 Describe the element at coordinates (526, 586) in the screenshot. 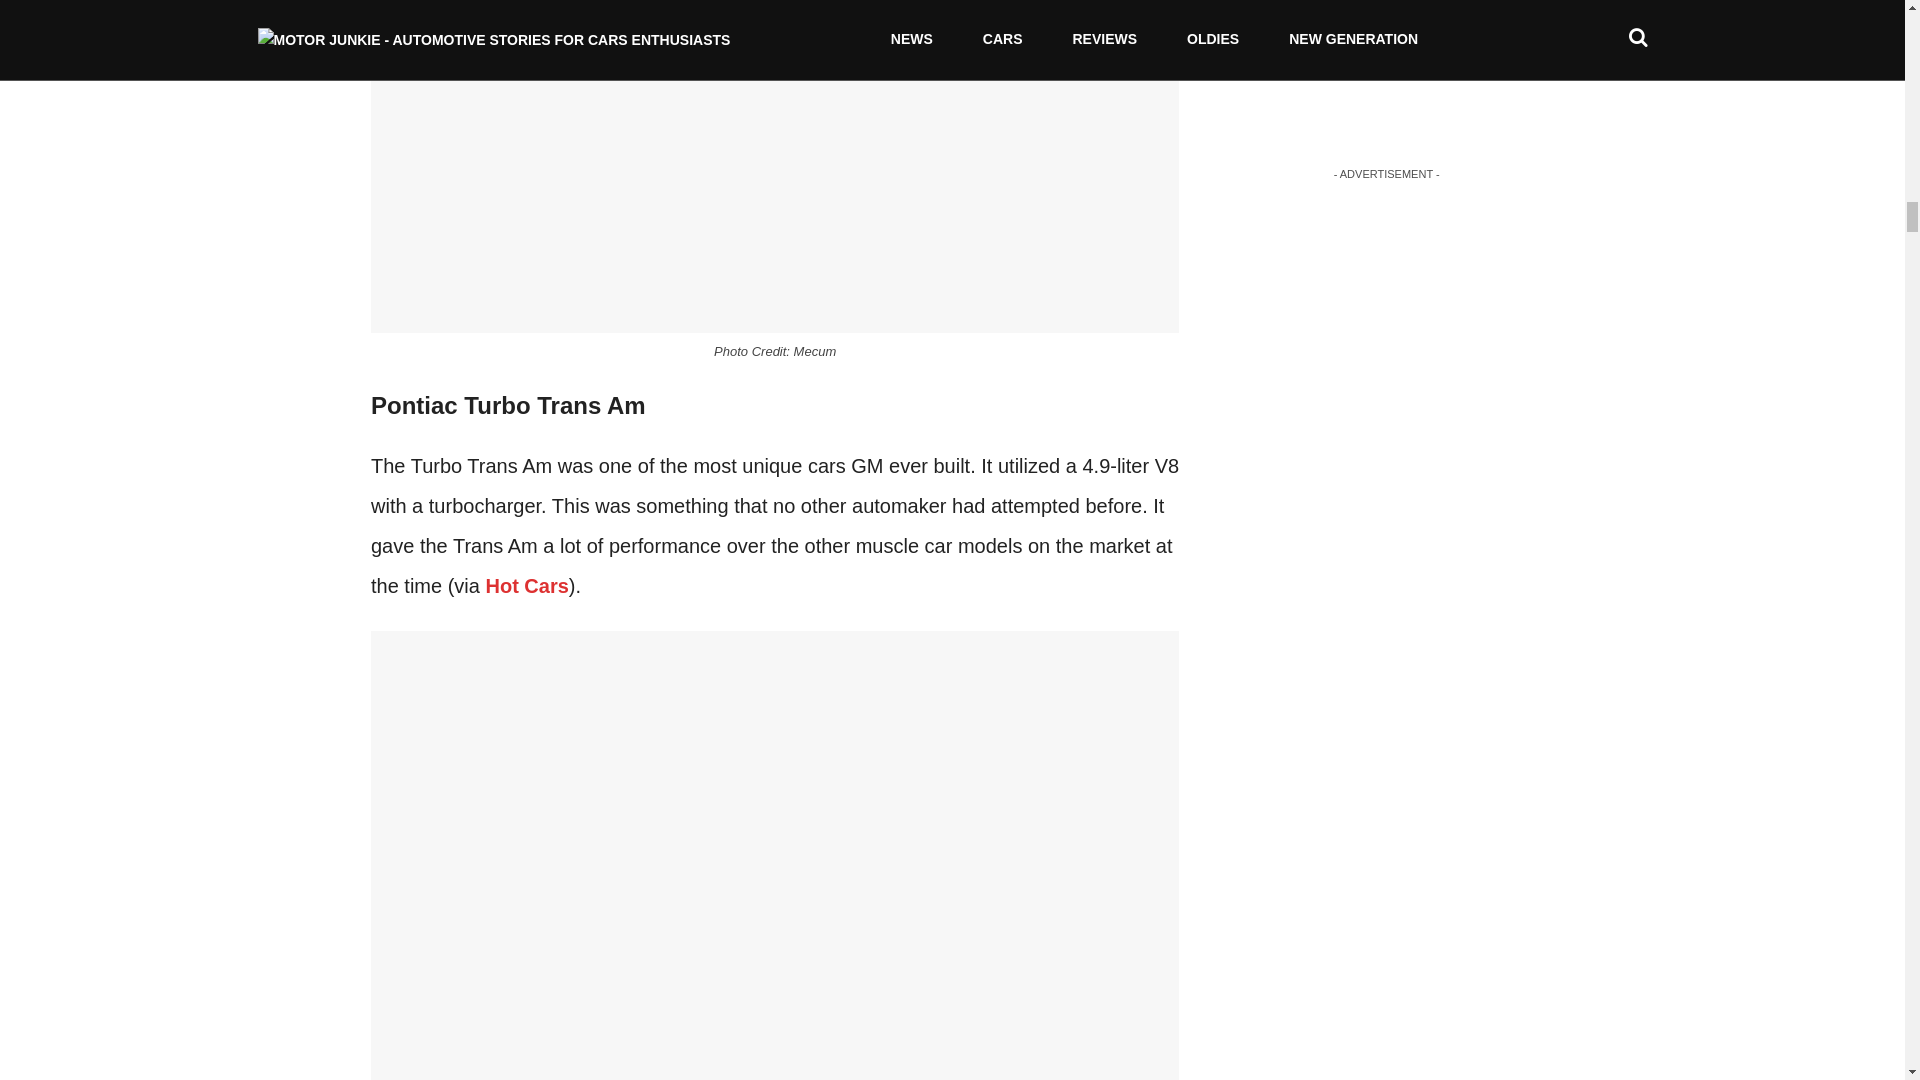

I see `Hot Cars` at that location.